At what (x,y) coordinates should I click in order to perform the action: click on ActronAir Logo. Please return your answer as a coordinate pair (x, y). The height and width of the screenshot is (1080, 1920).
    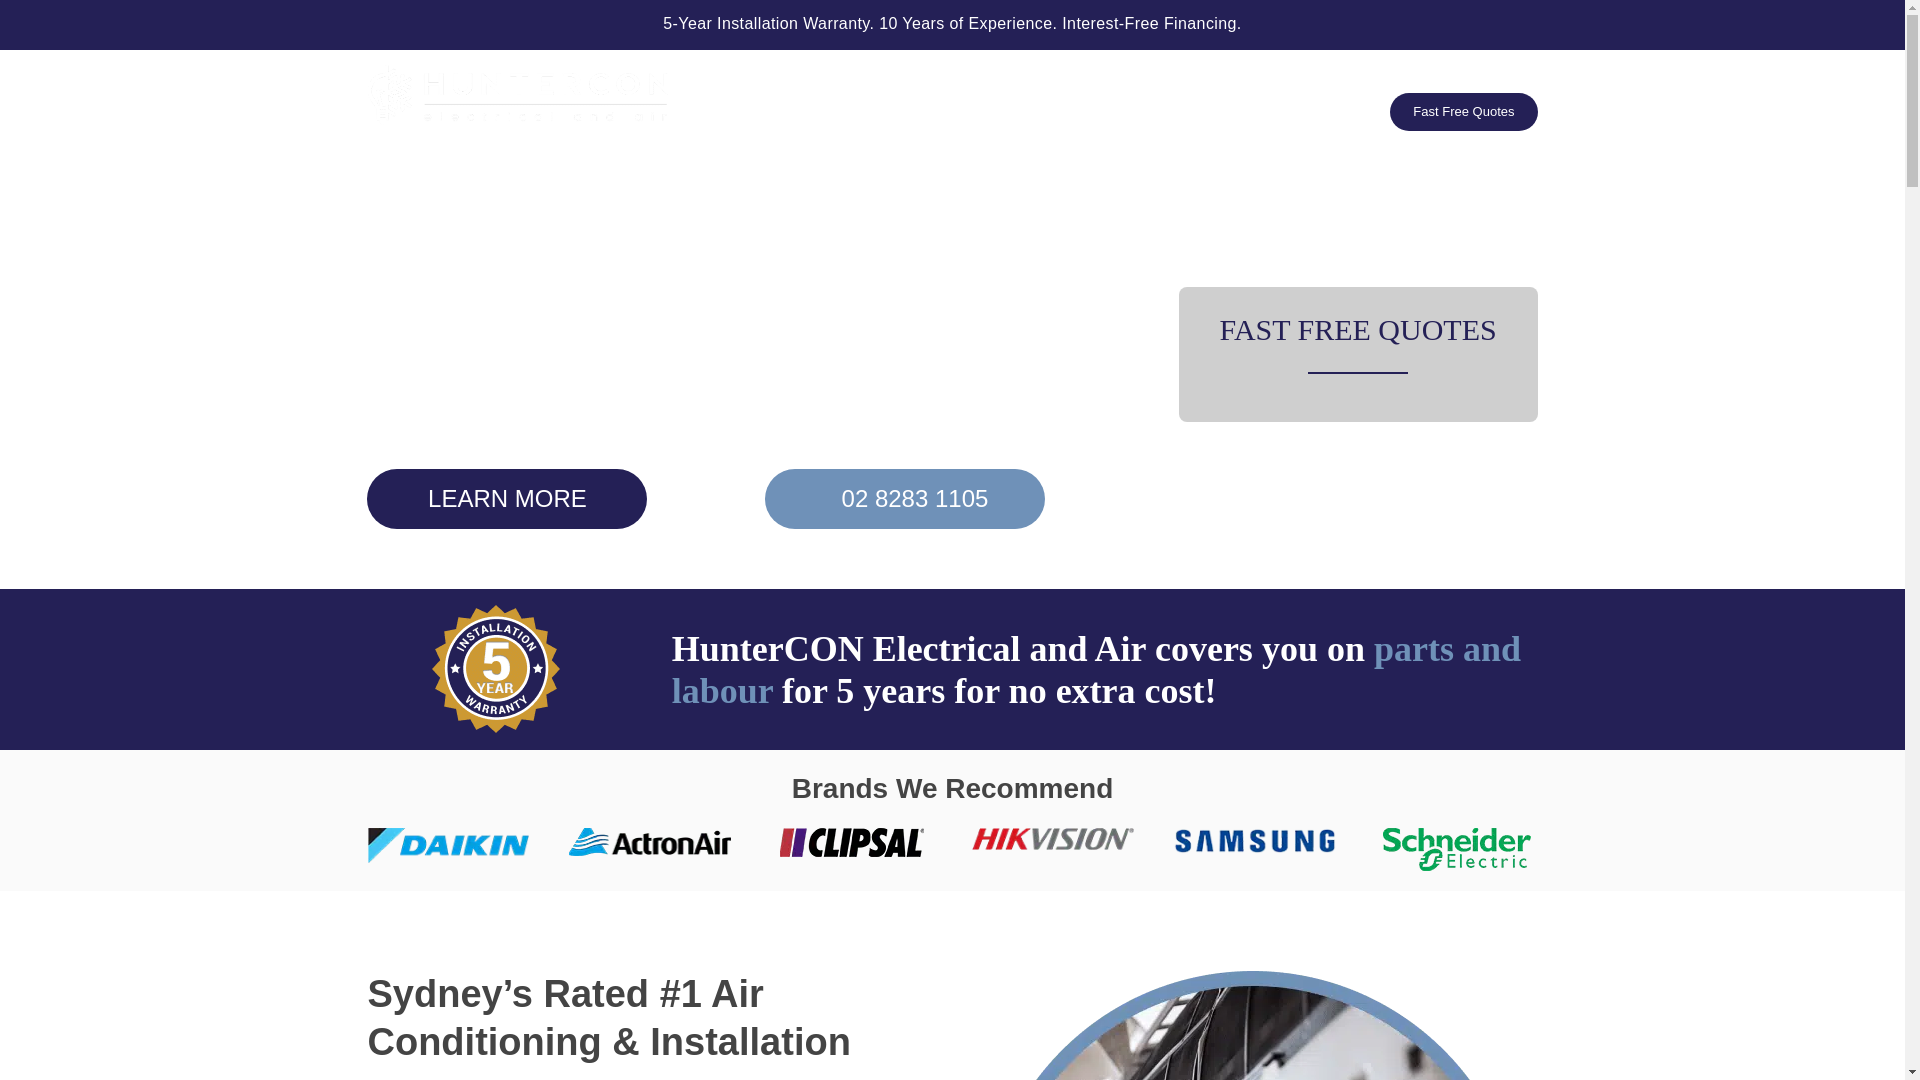
    Looking at the image, I should click on (650, 842).